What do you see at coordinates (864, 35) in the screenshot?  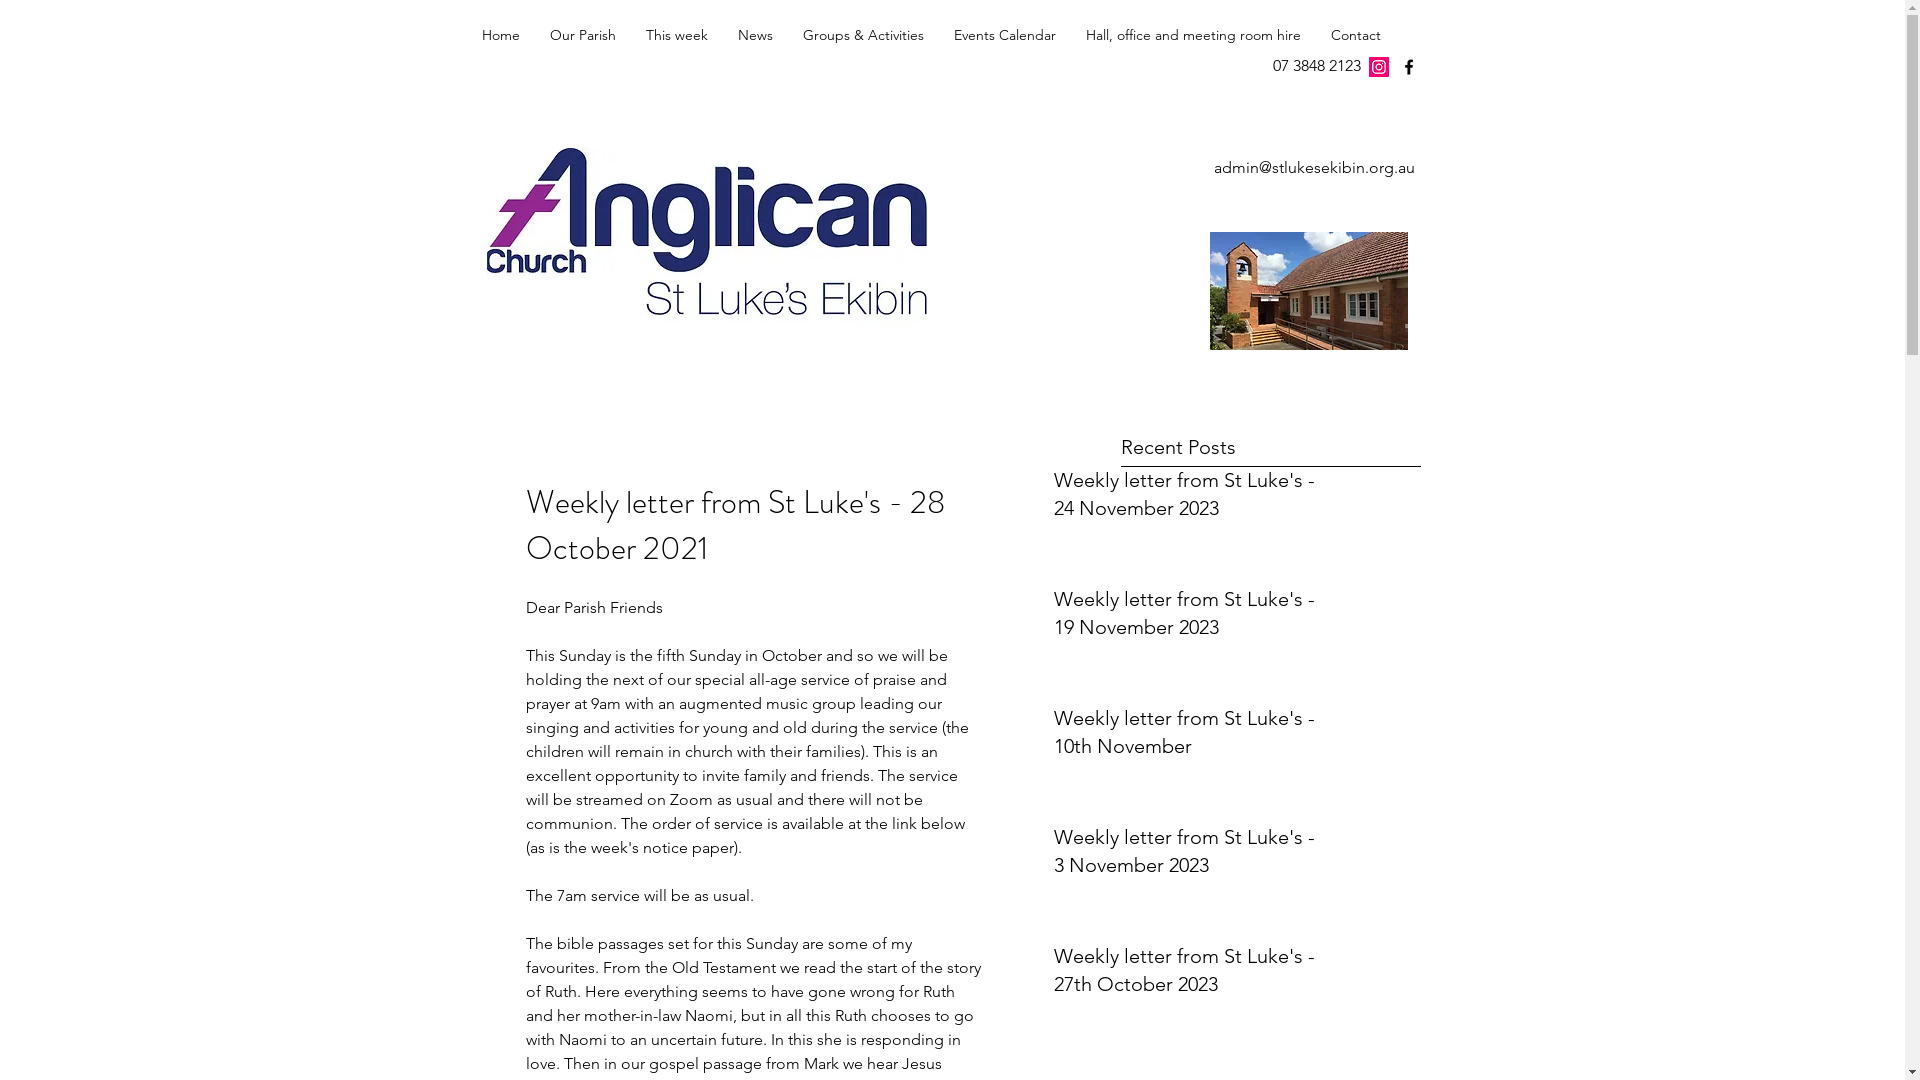 I see `Groups & Activities` at bounding box center [864, 35].